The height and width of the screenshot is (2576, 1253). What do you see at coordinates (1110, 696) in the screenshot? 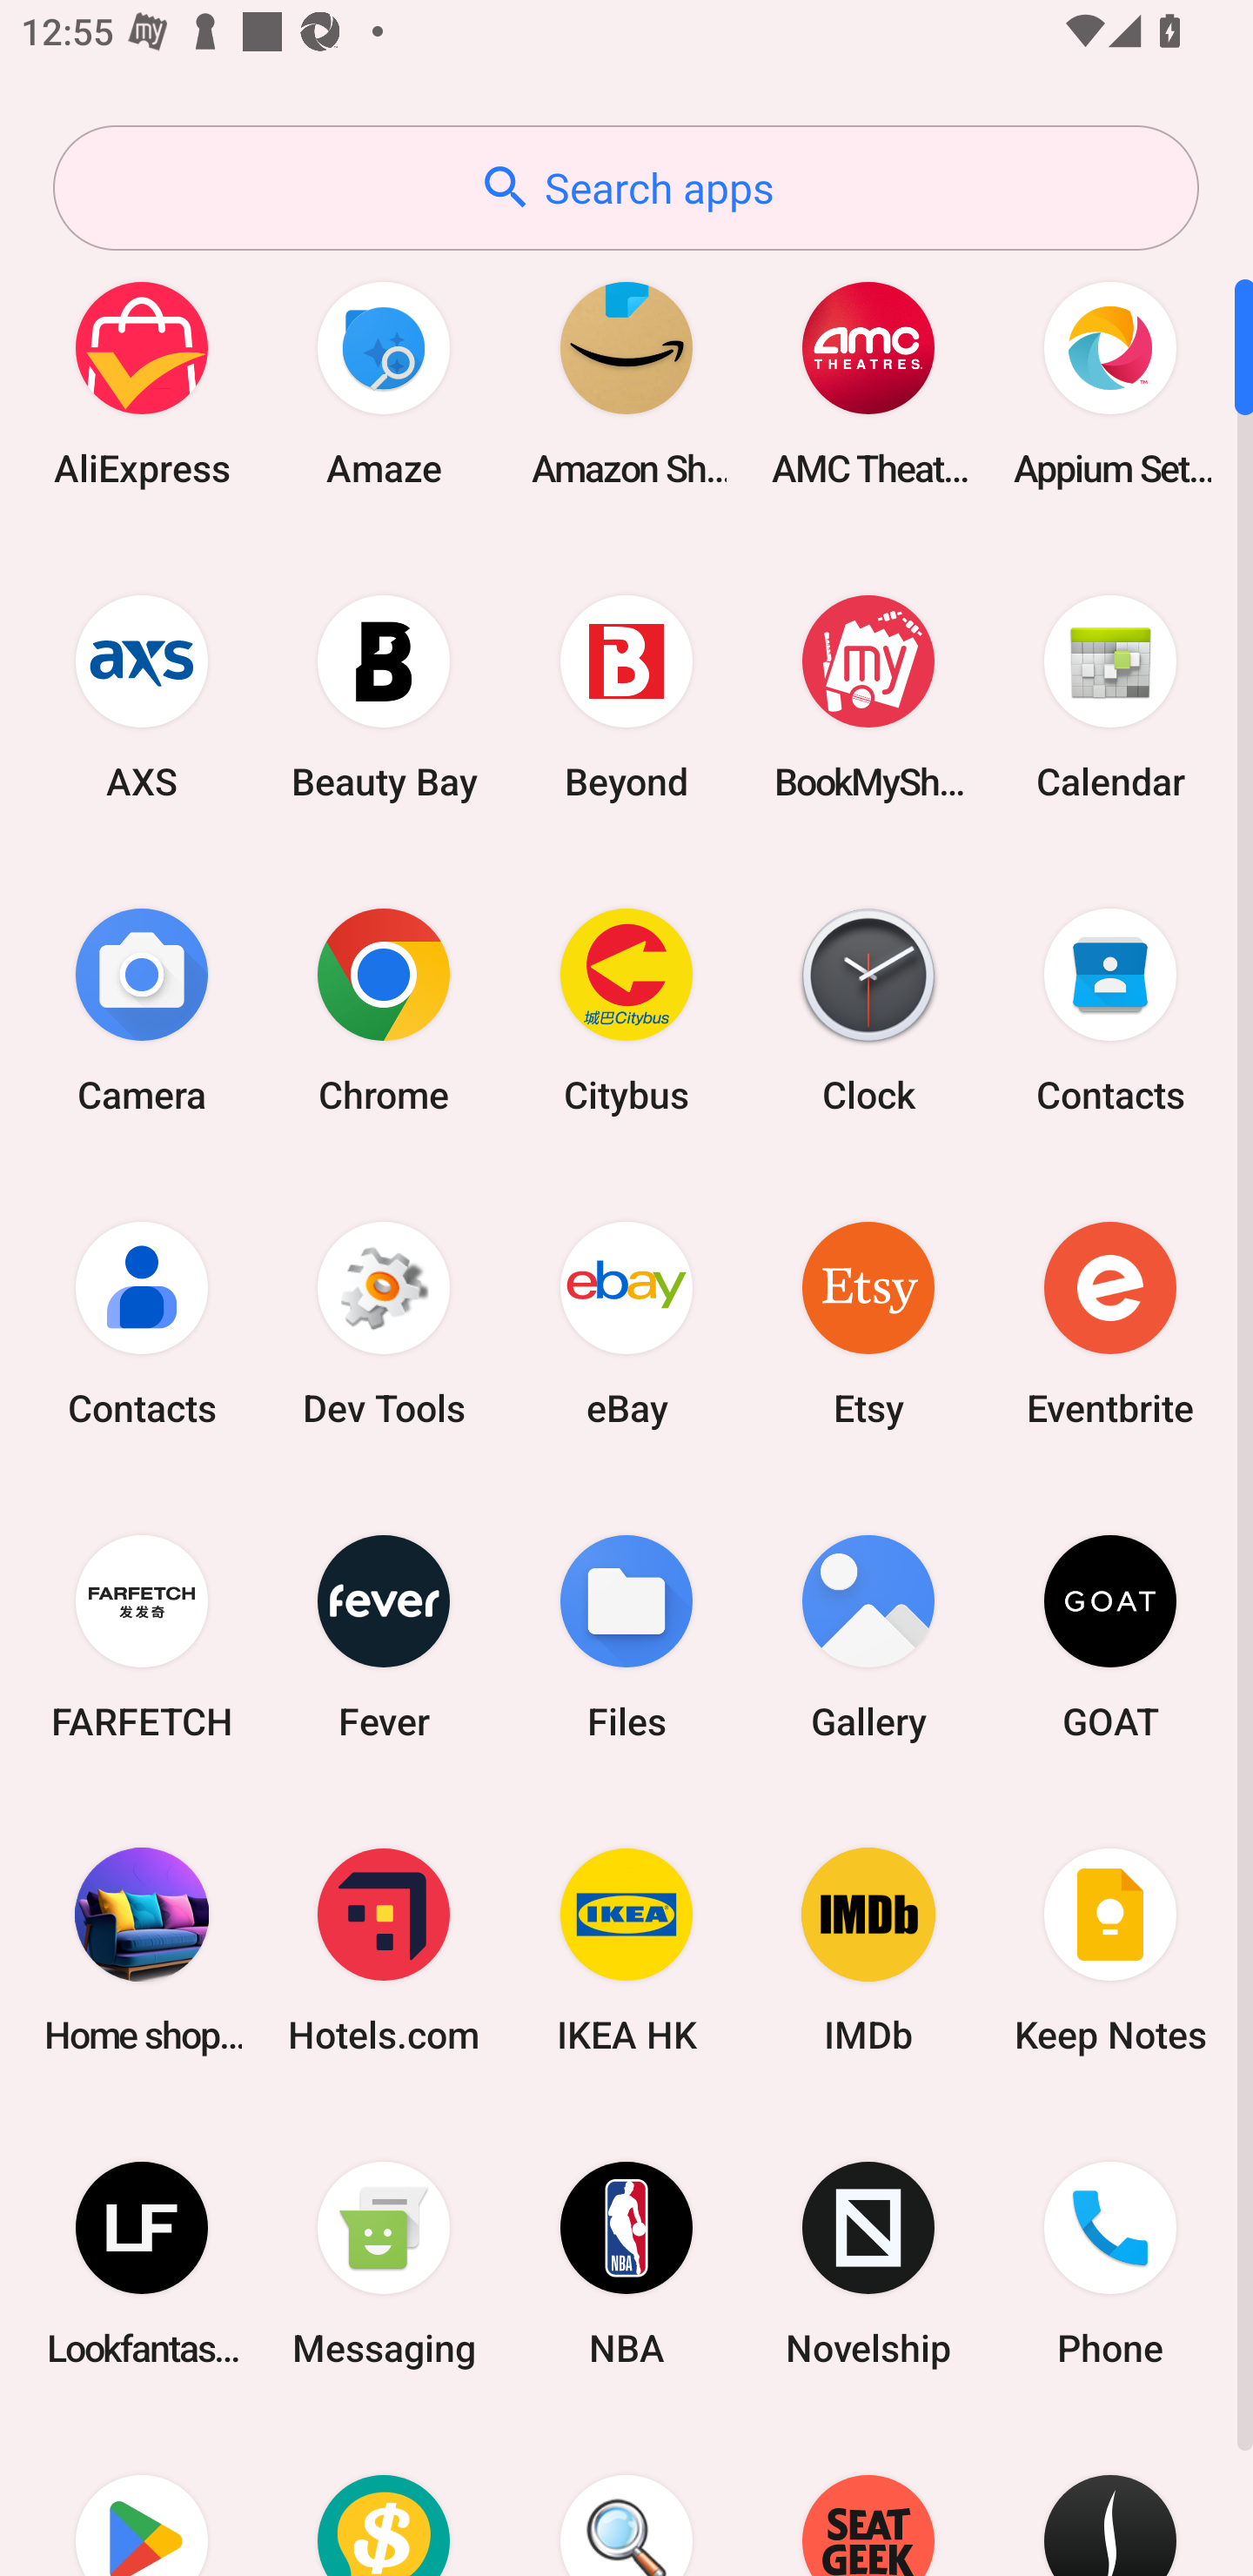
I see `Calendar` at bounding box center [1110, 696].